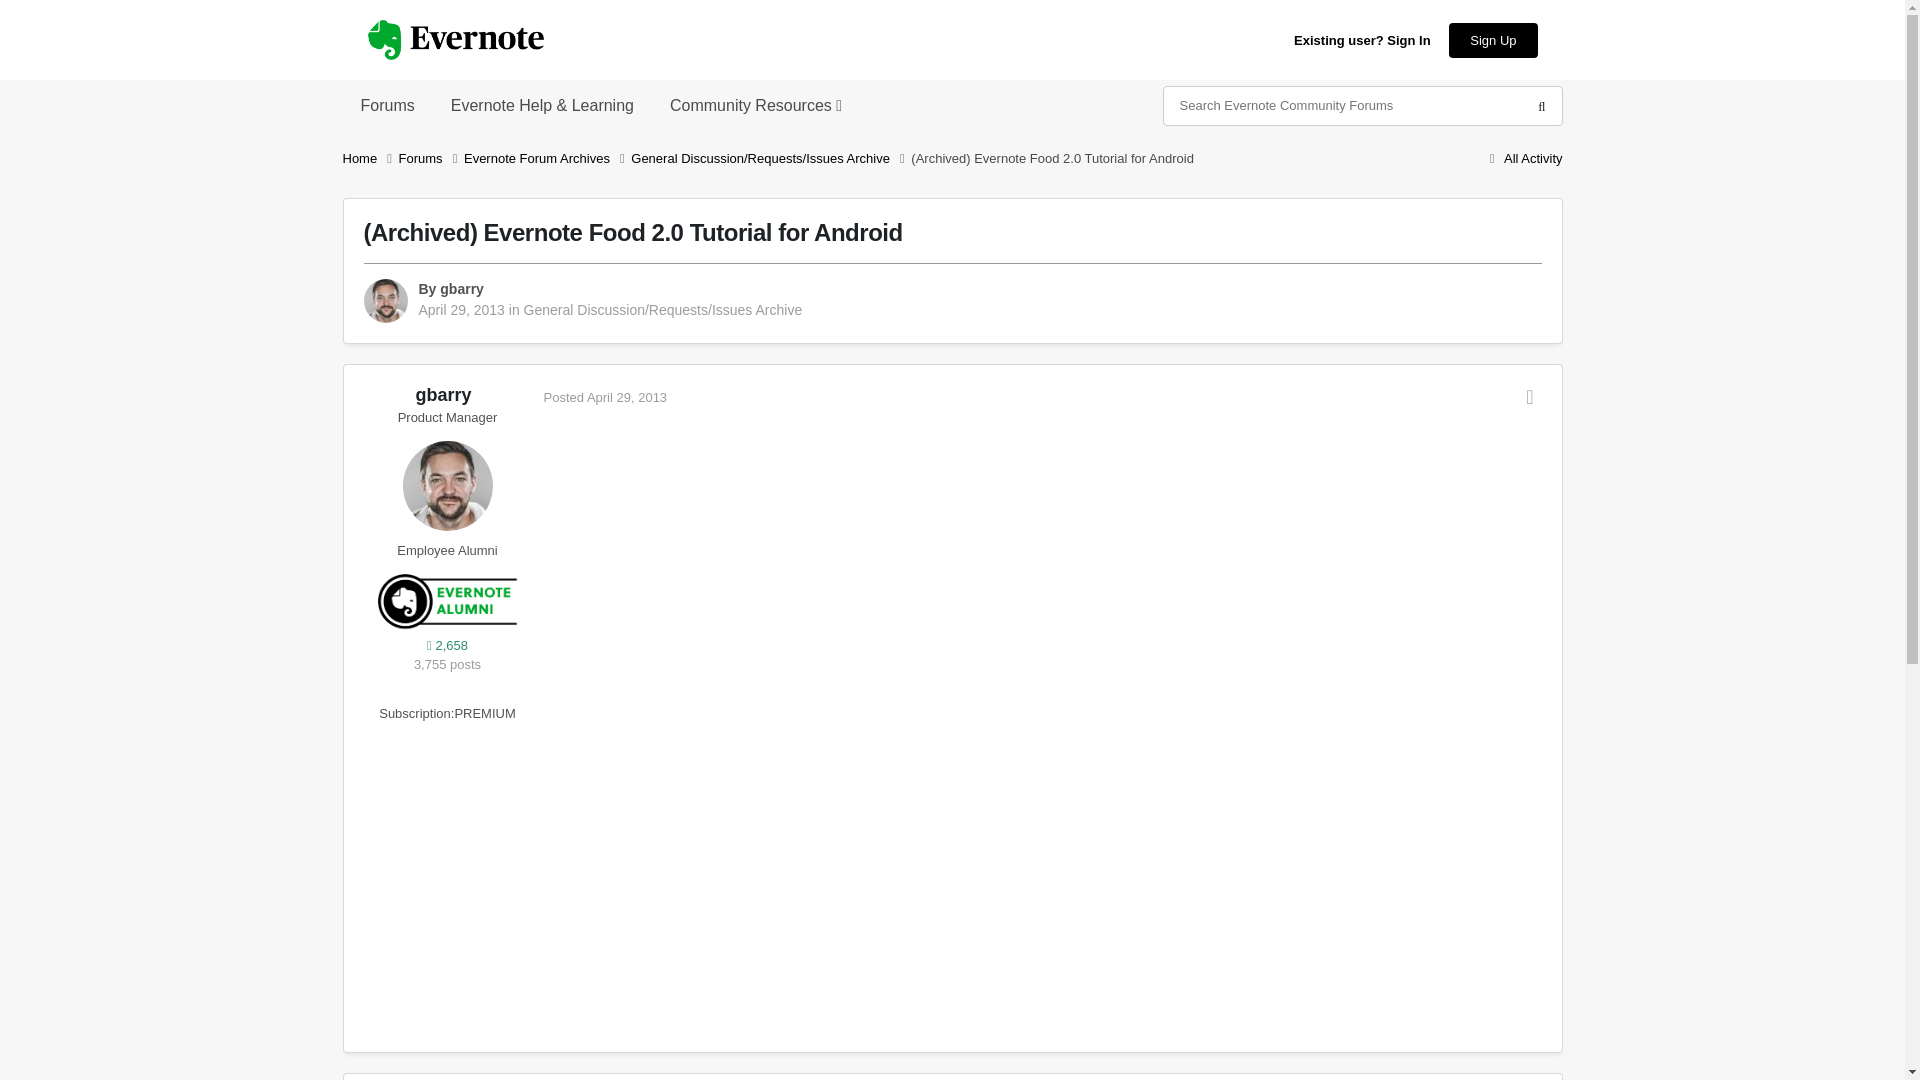 The image size is (1920, 1080). Describe the element at coordinates (386, 105) in the screenshot. I see `Forums` at that location.